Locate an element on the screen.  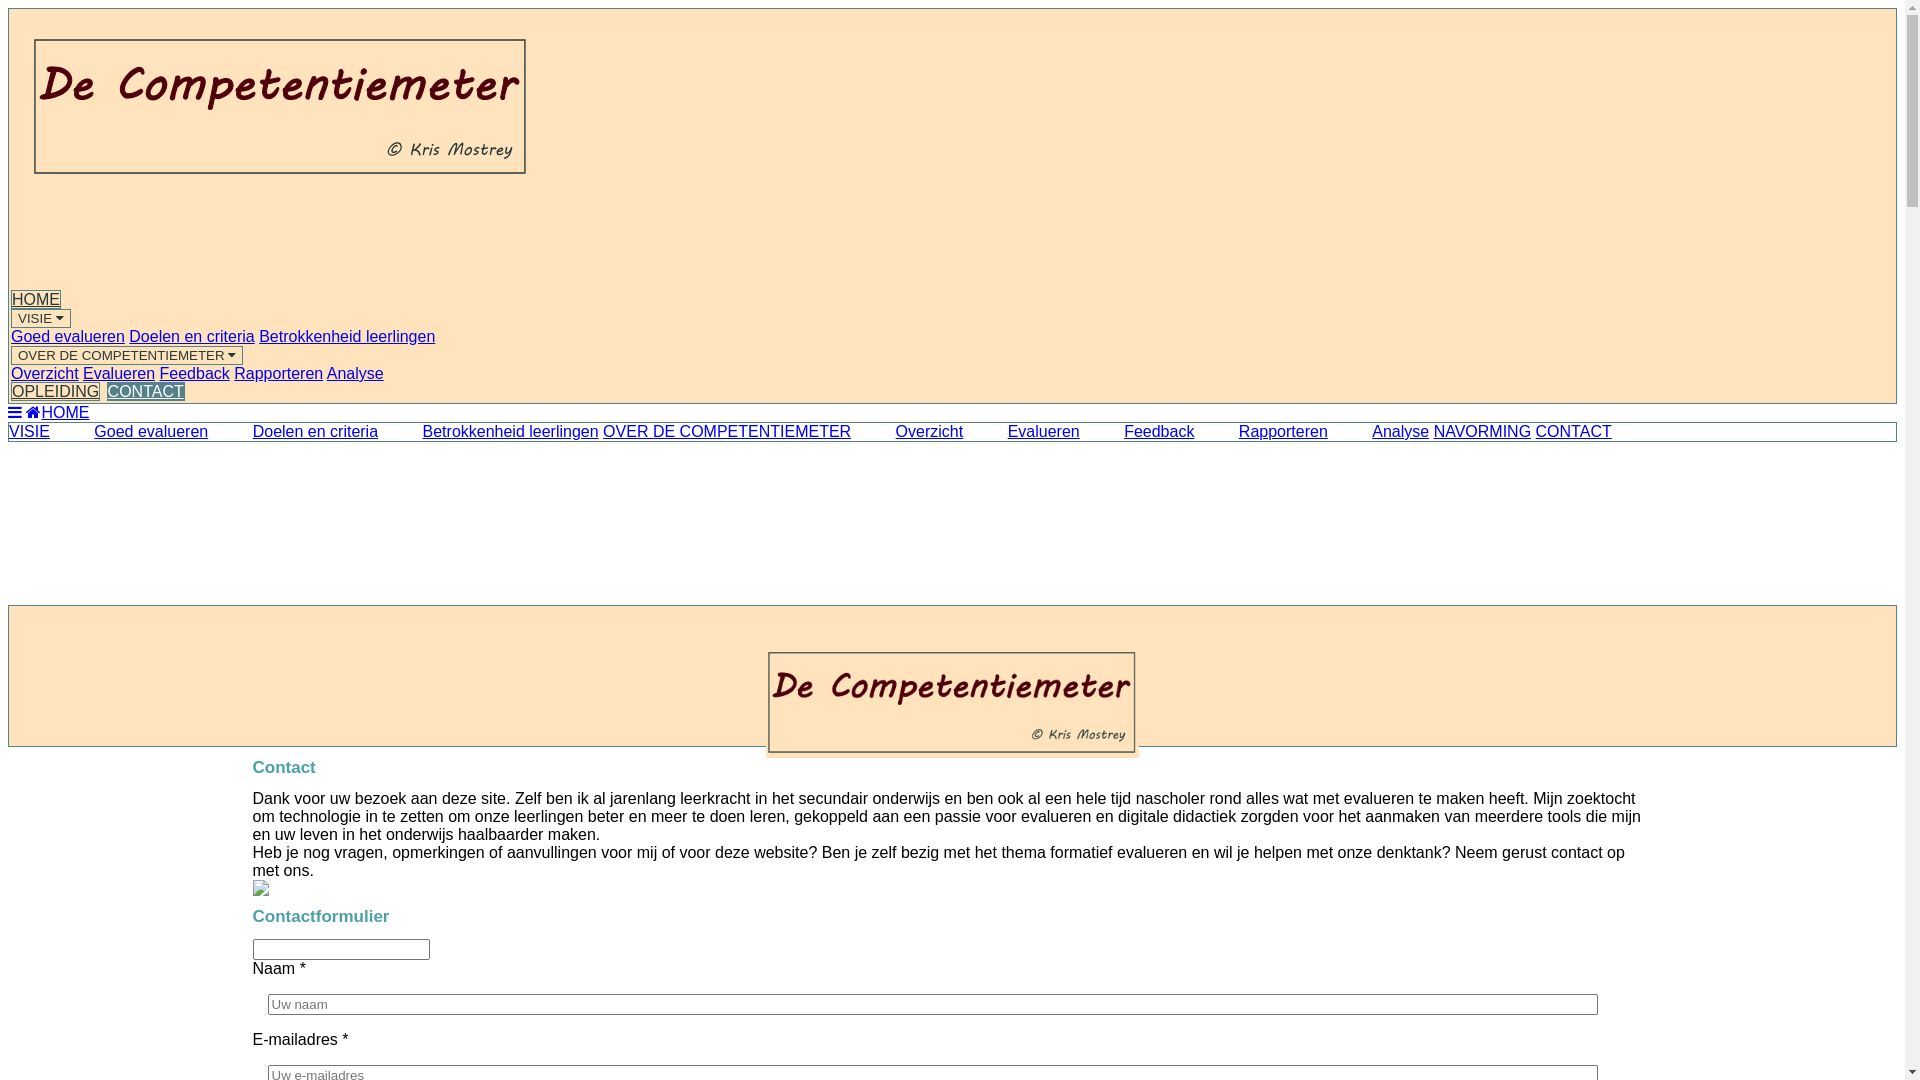
Evalueren is located at coordinates (119, 374).